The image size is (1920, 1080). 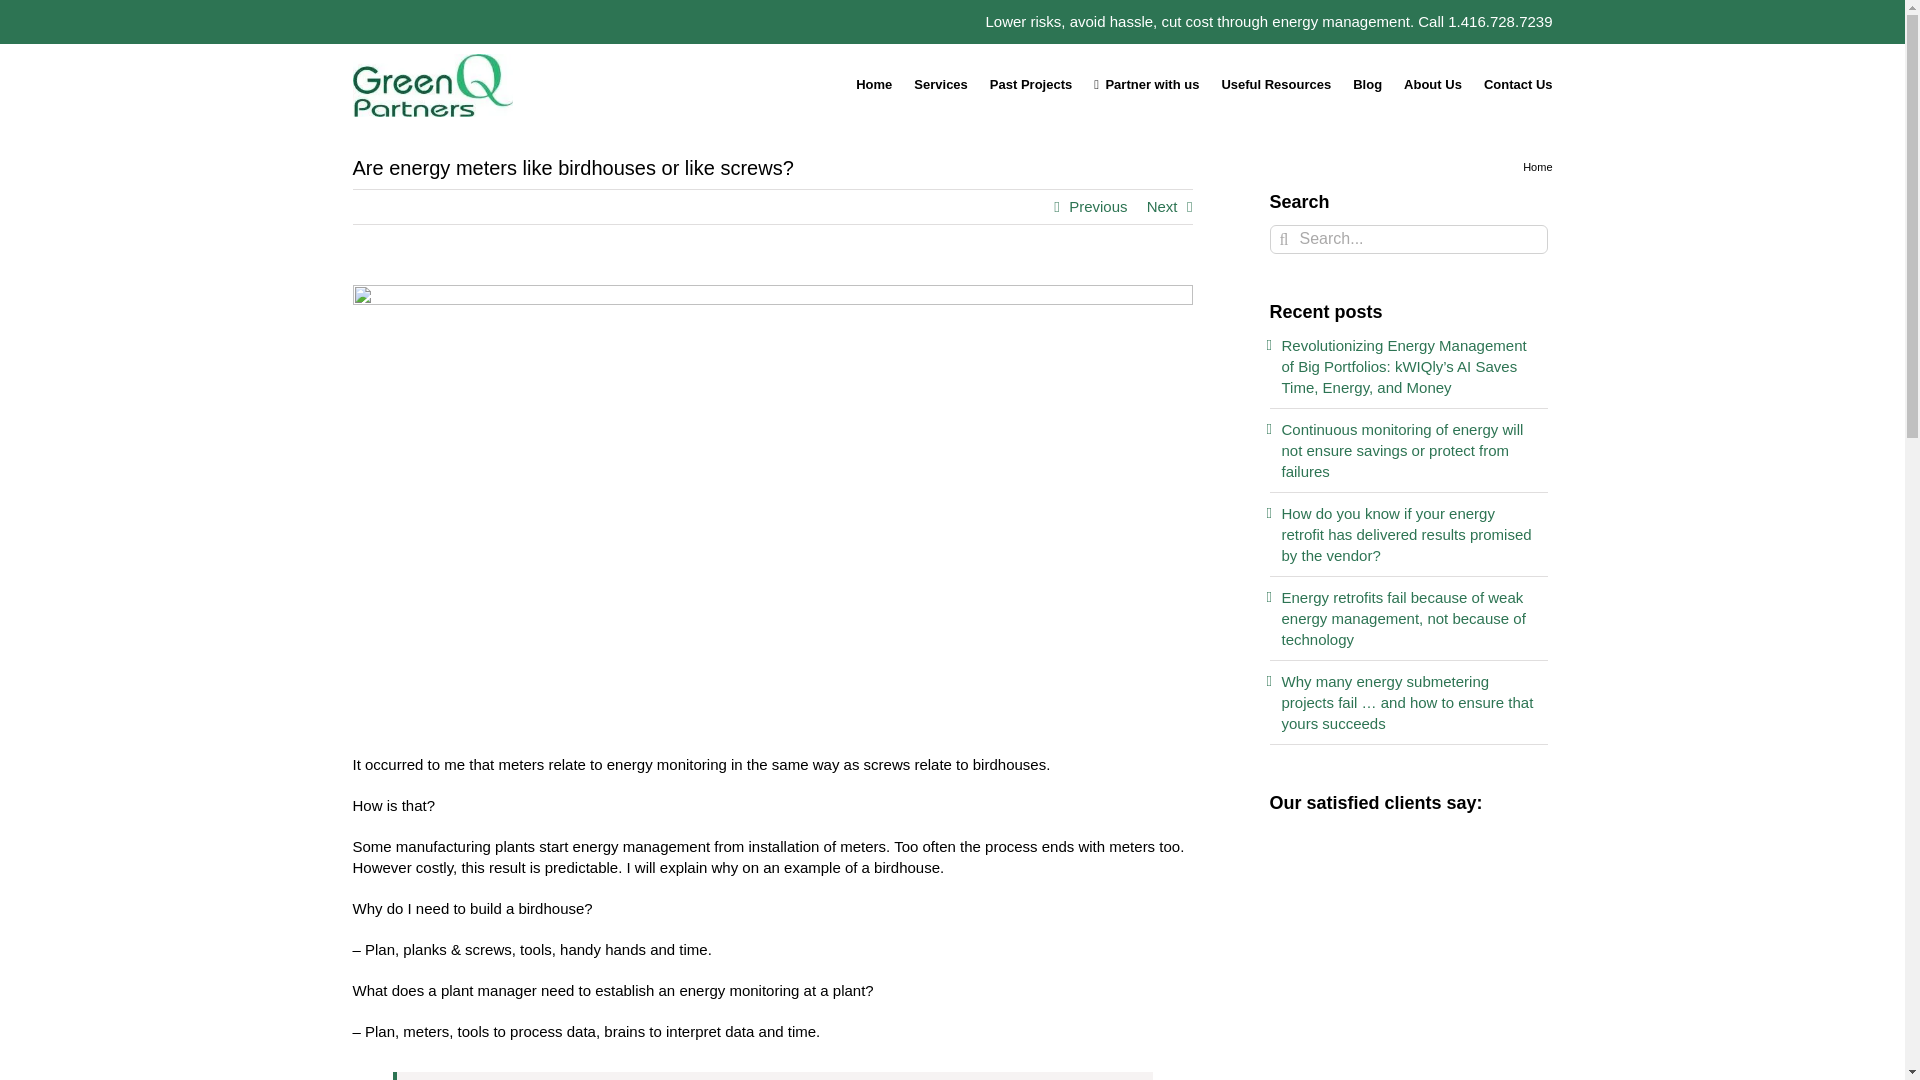 I want to click on Services, so click(x=940, y=84).